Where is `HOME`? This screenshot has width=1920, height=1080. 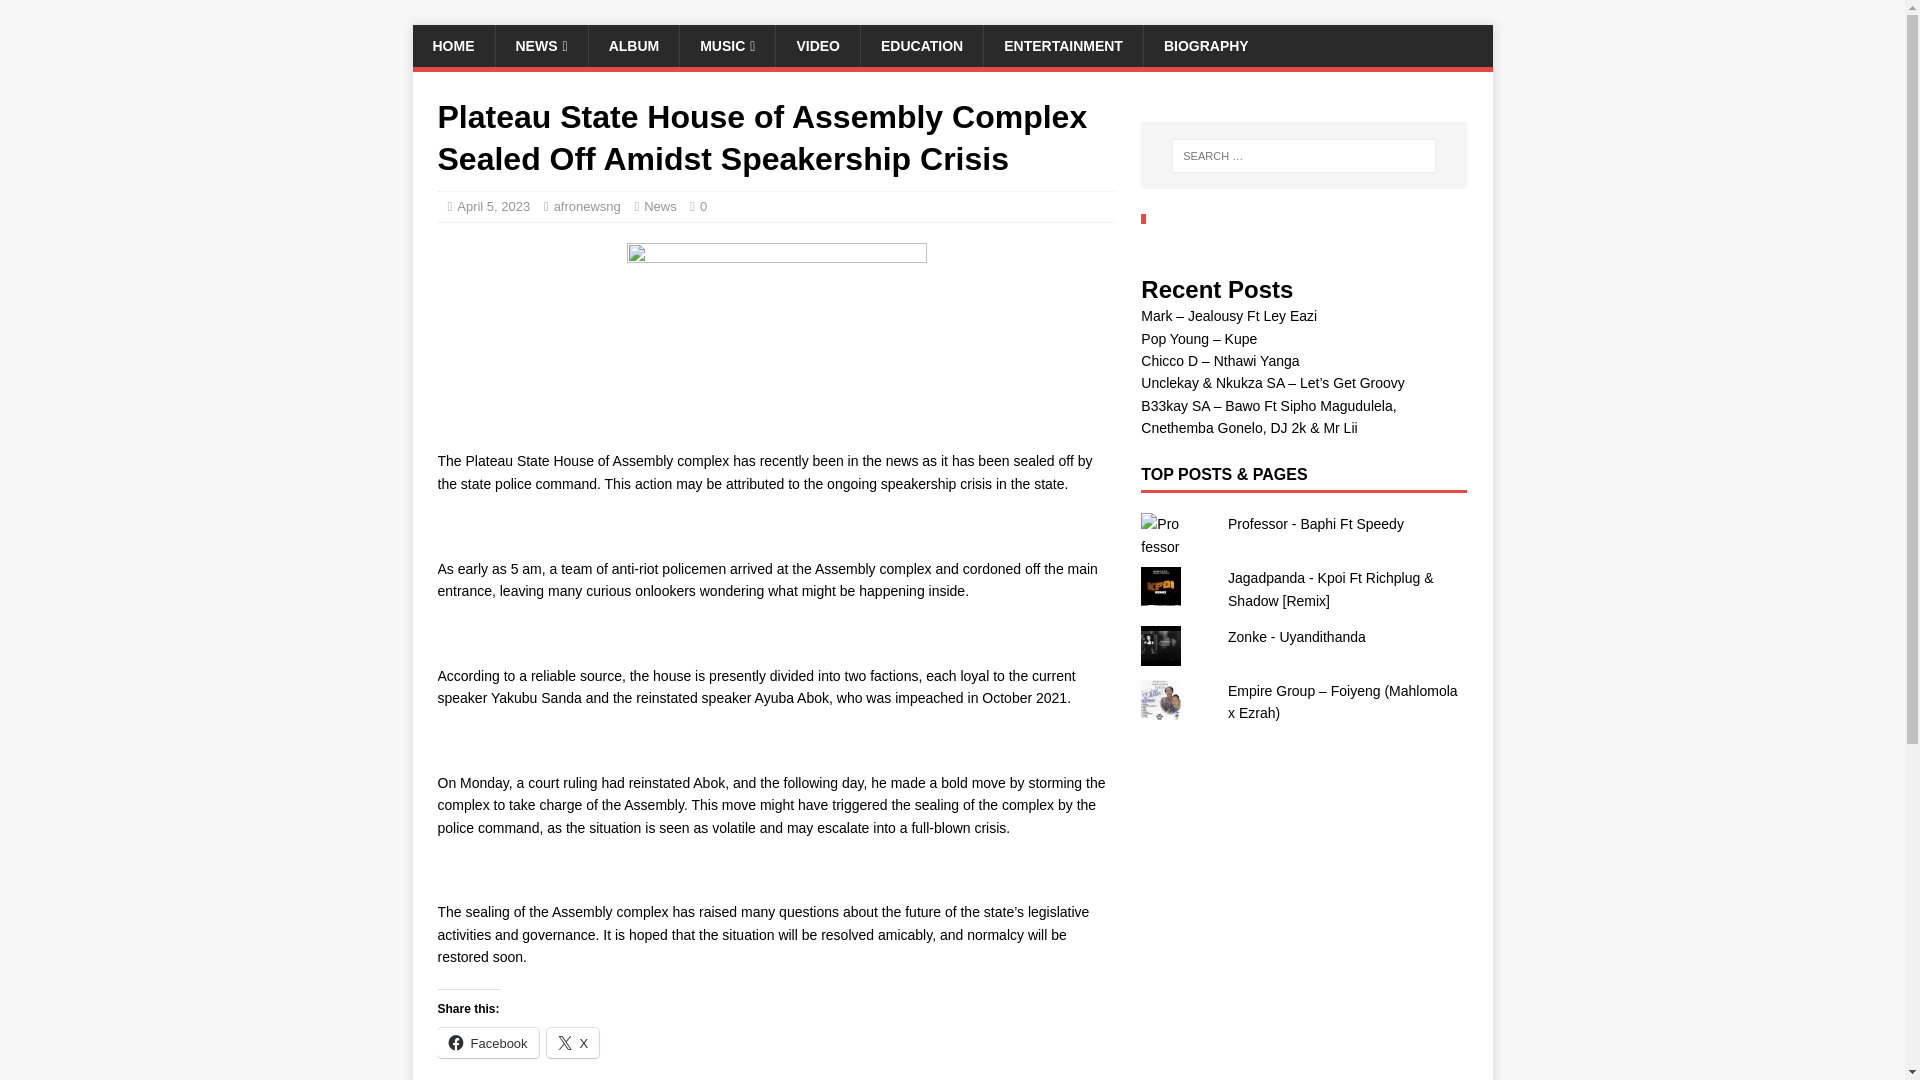 HOME is located at coordinates (452, 45).